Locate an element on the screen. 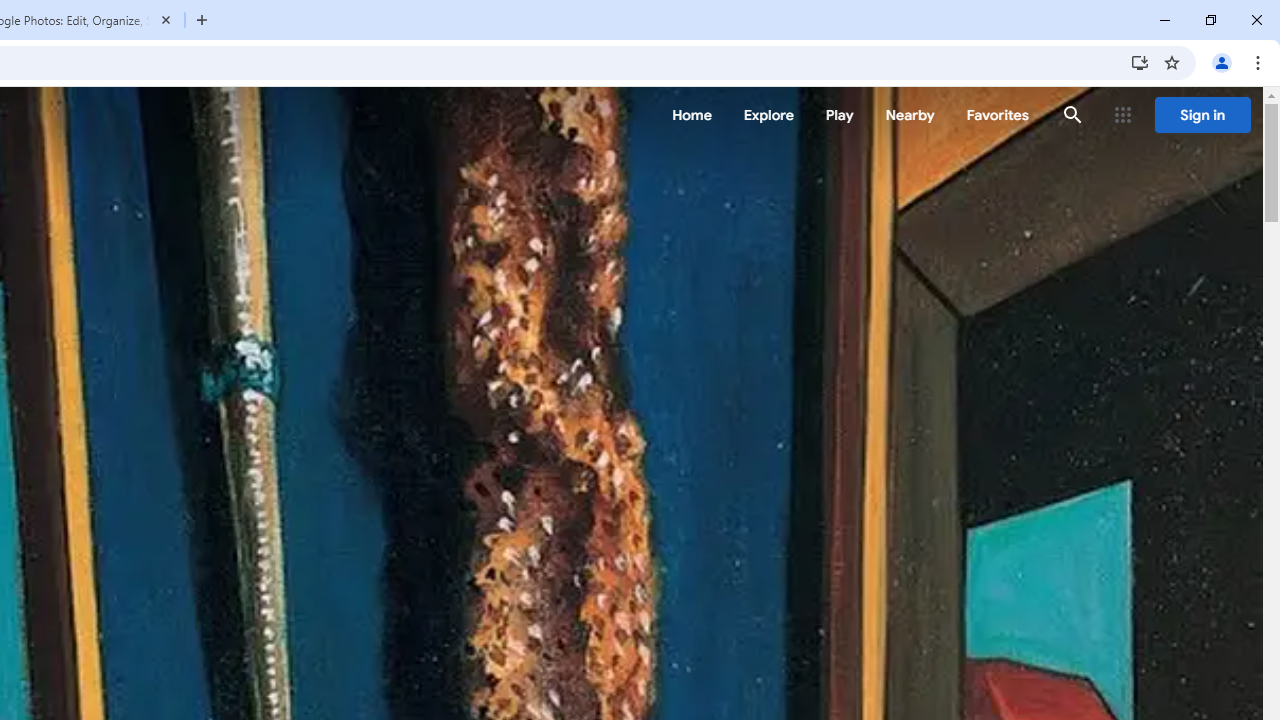 The width and height of the screenshot is (1280, 720). You is located at coordinates (1222, 62).